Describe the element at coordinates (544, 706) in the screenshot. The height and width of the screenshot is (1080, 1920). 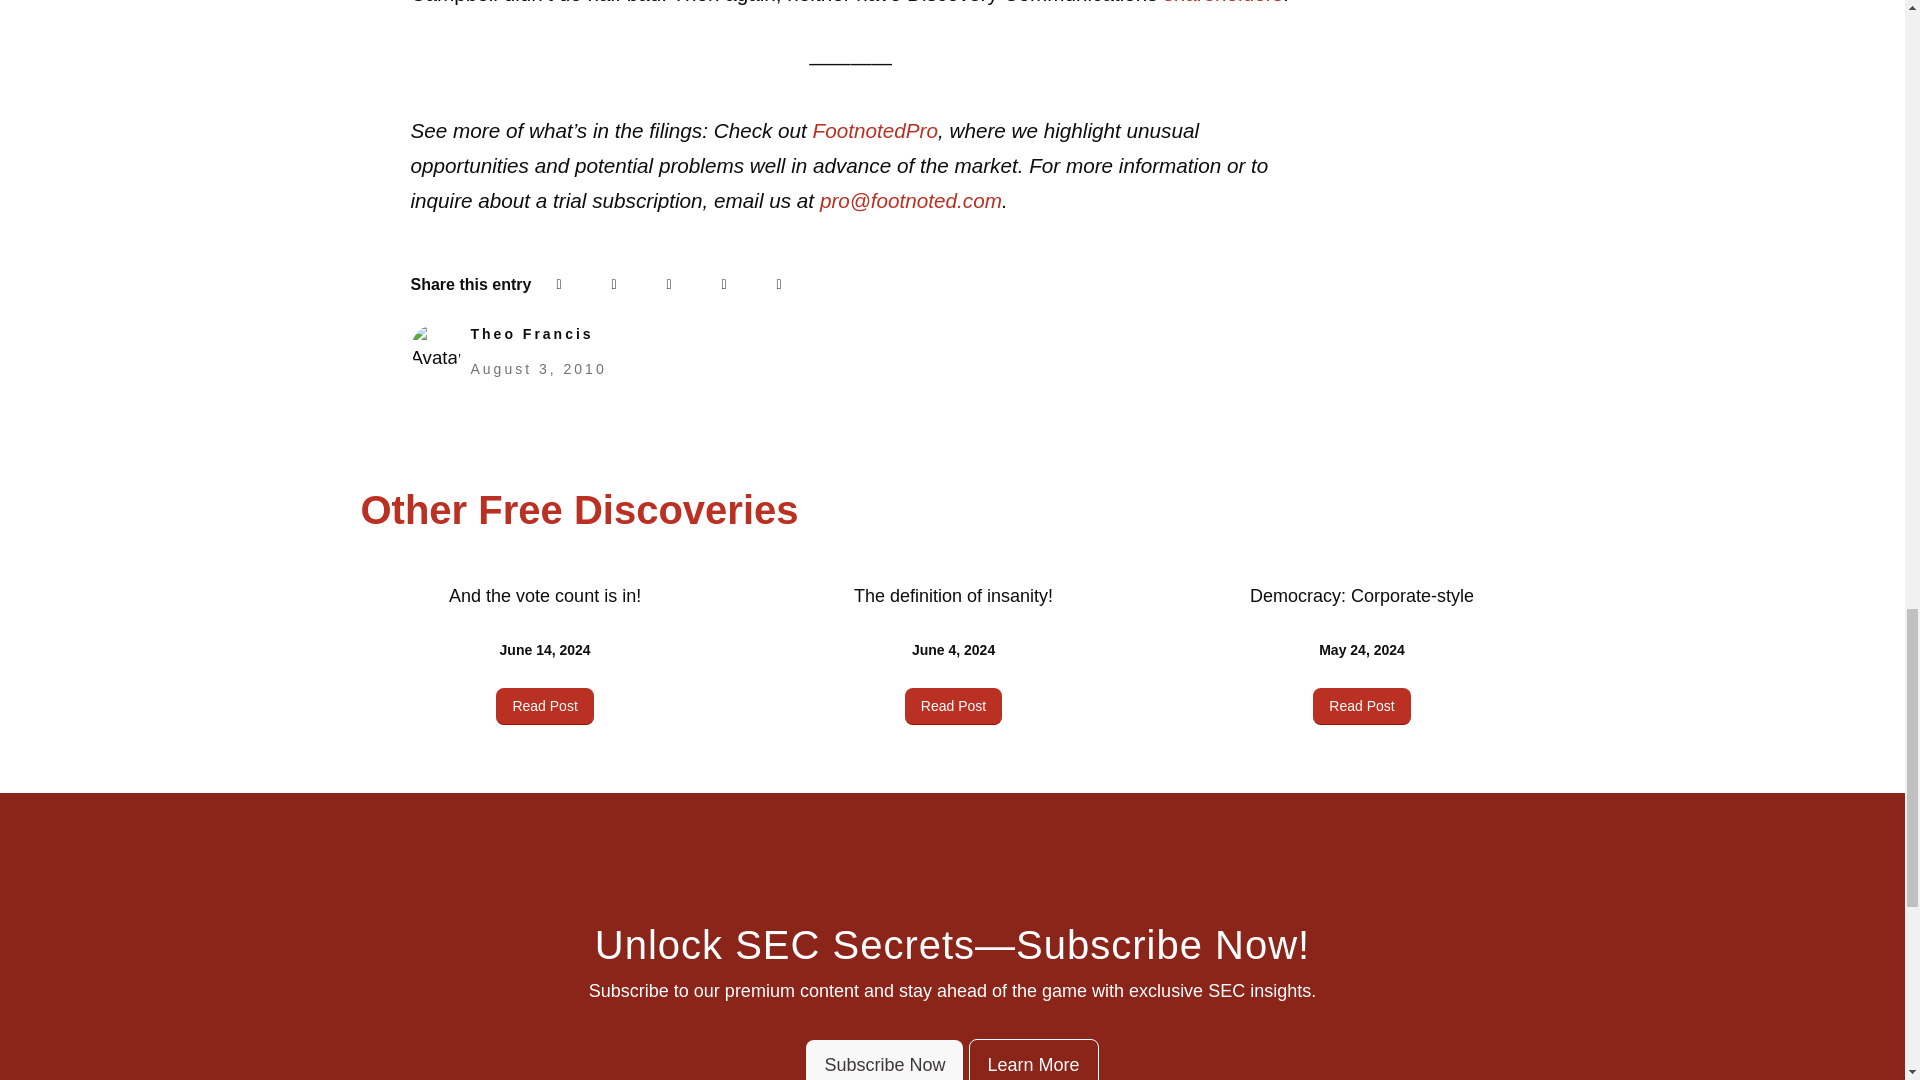
I see `Read Post` at that location.